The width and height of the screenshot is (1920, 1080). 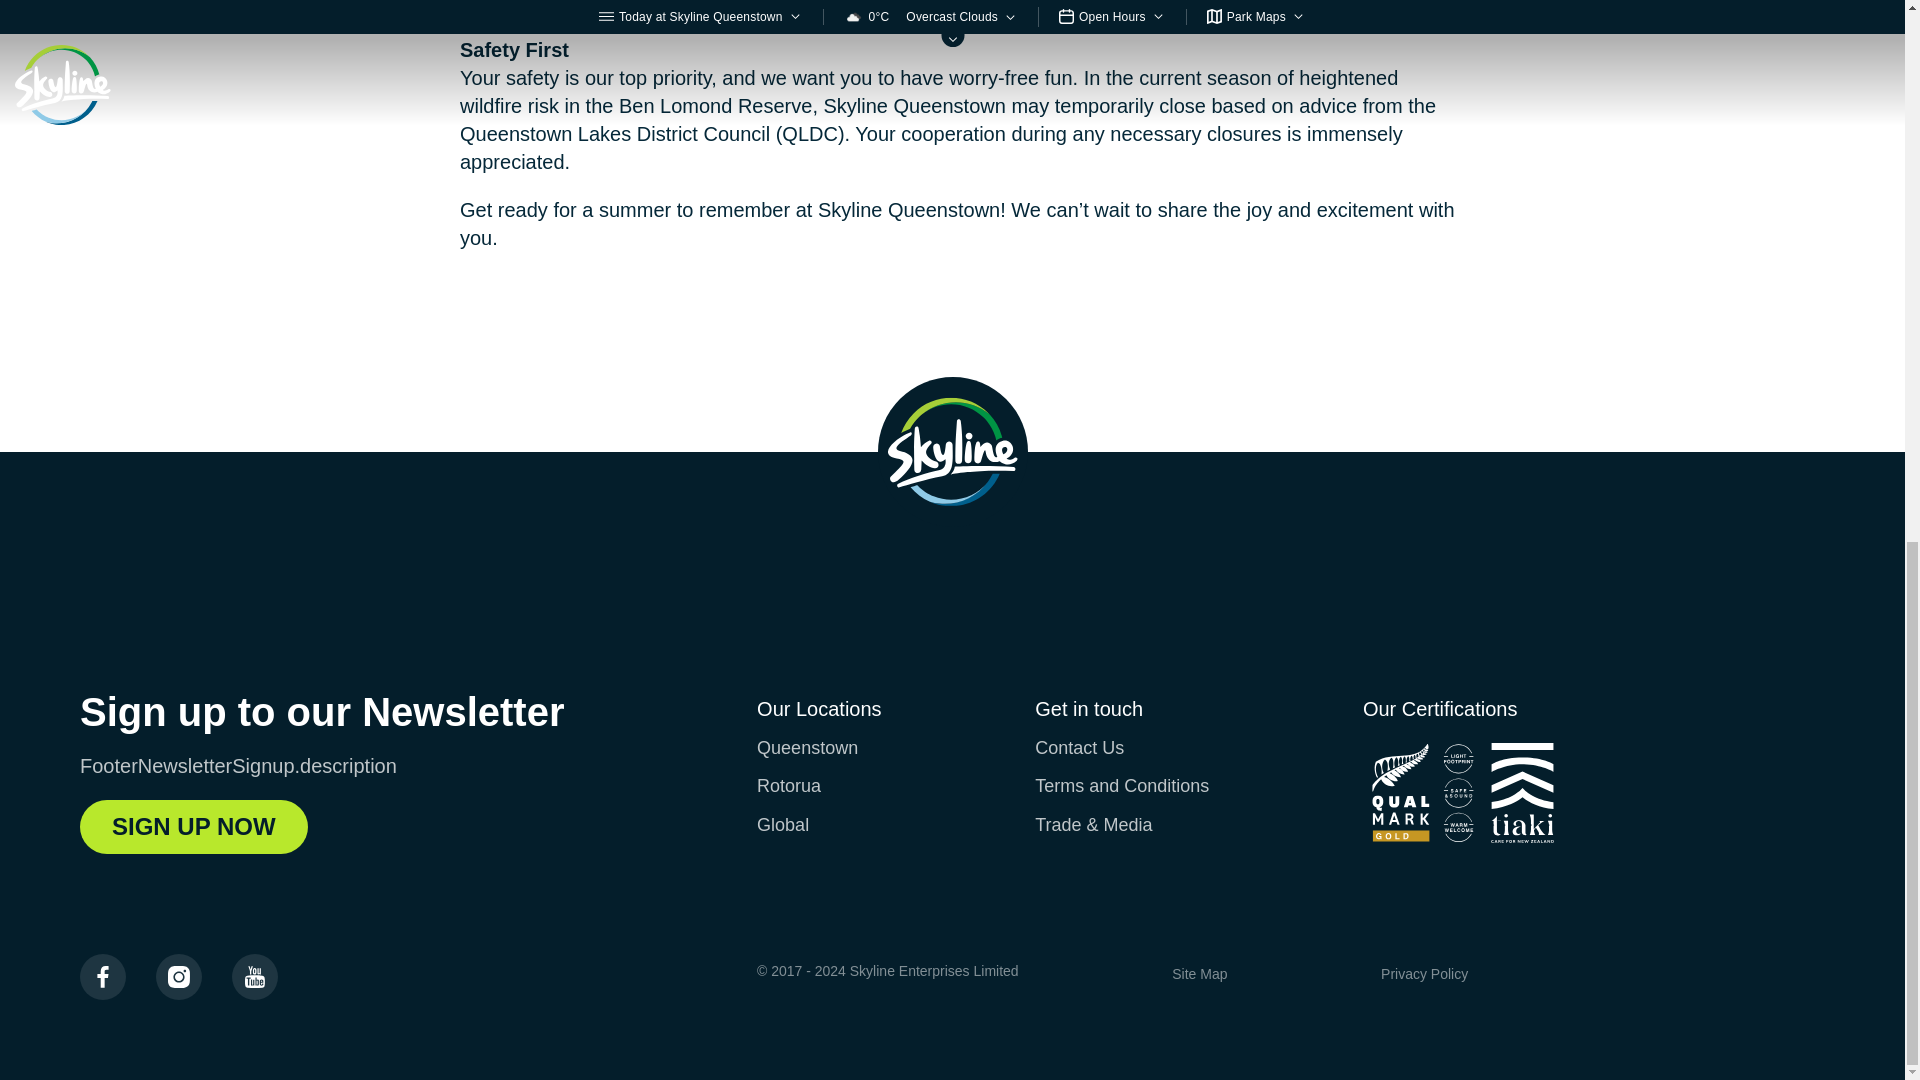 I want to click on Contact Us, so click(x=1078, y=748).